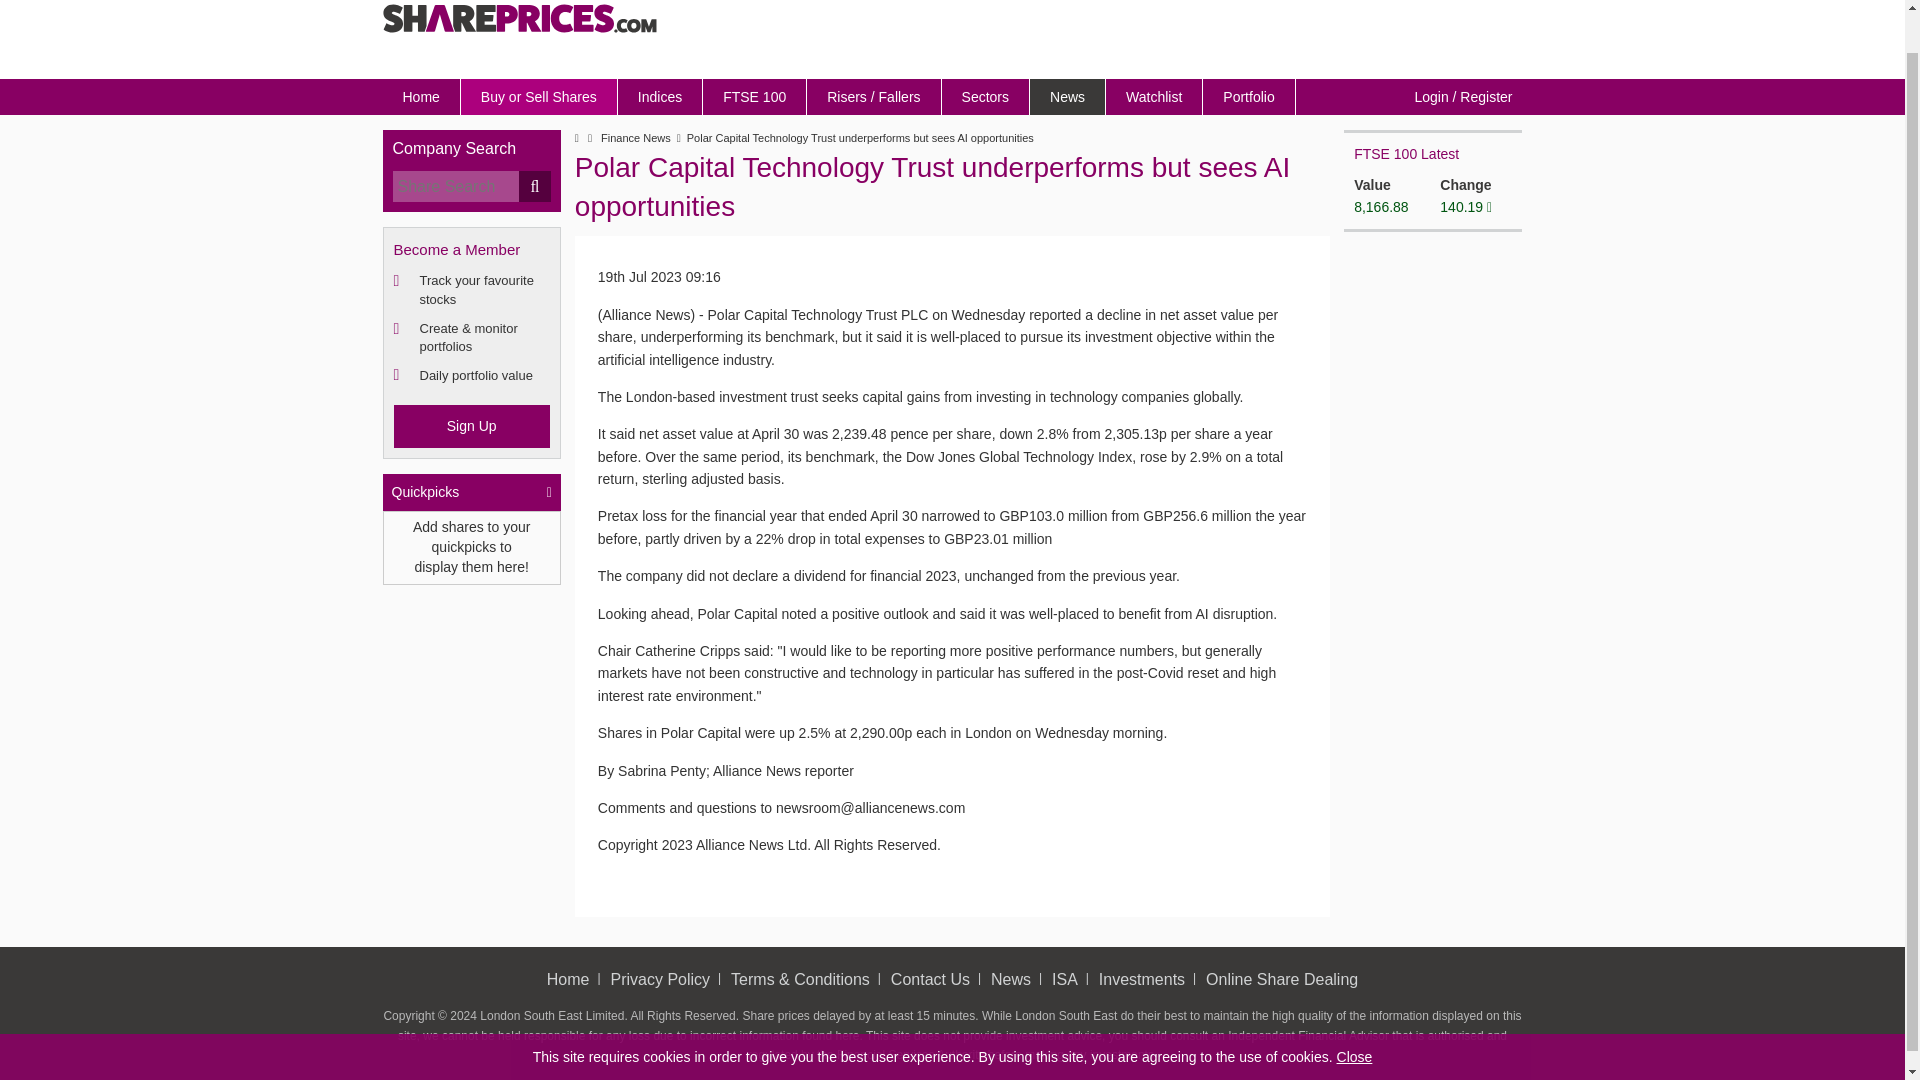 This screenshot has height=1080, width=1920. Describe the element at coordinates (568, 979) in the screenshot. I see `Home` at that location.